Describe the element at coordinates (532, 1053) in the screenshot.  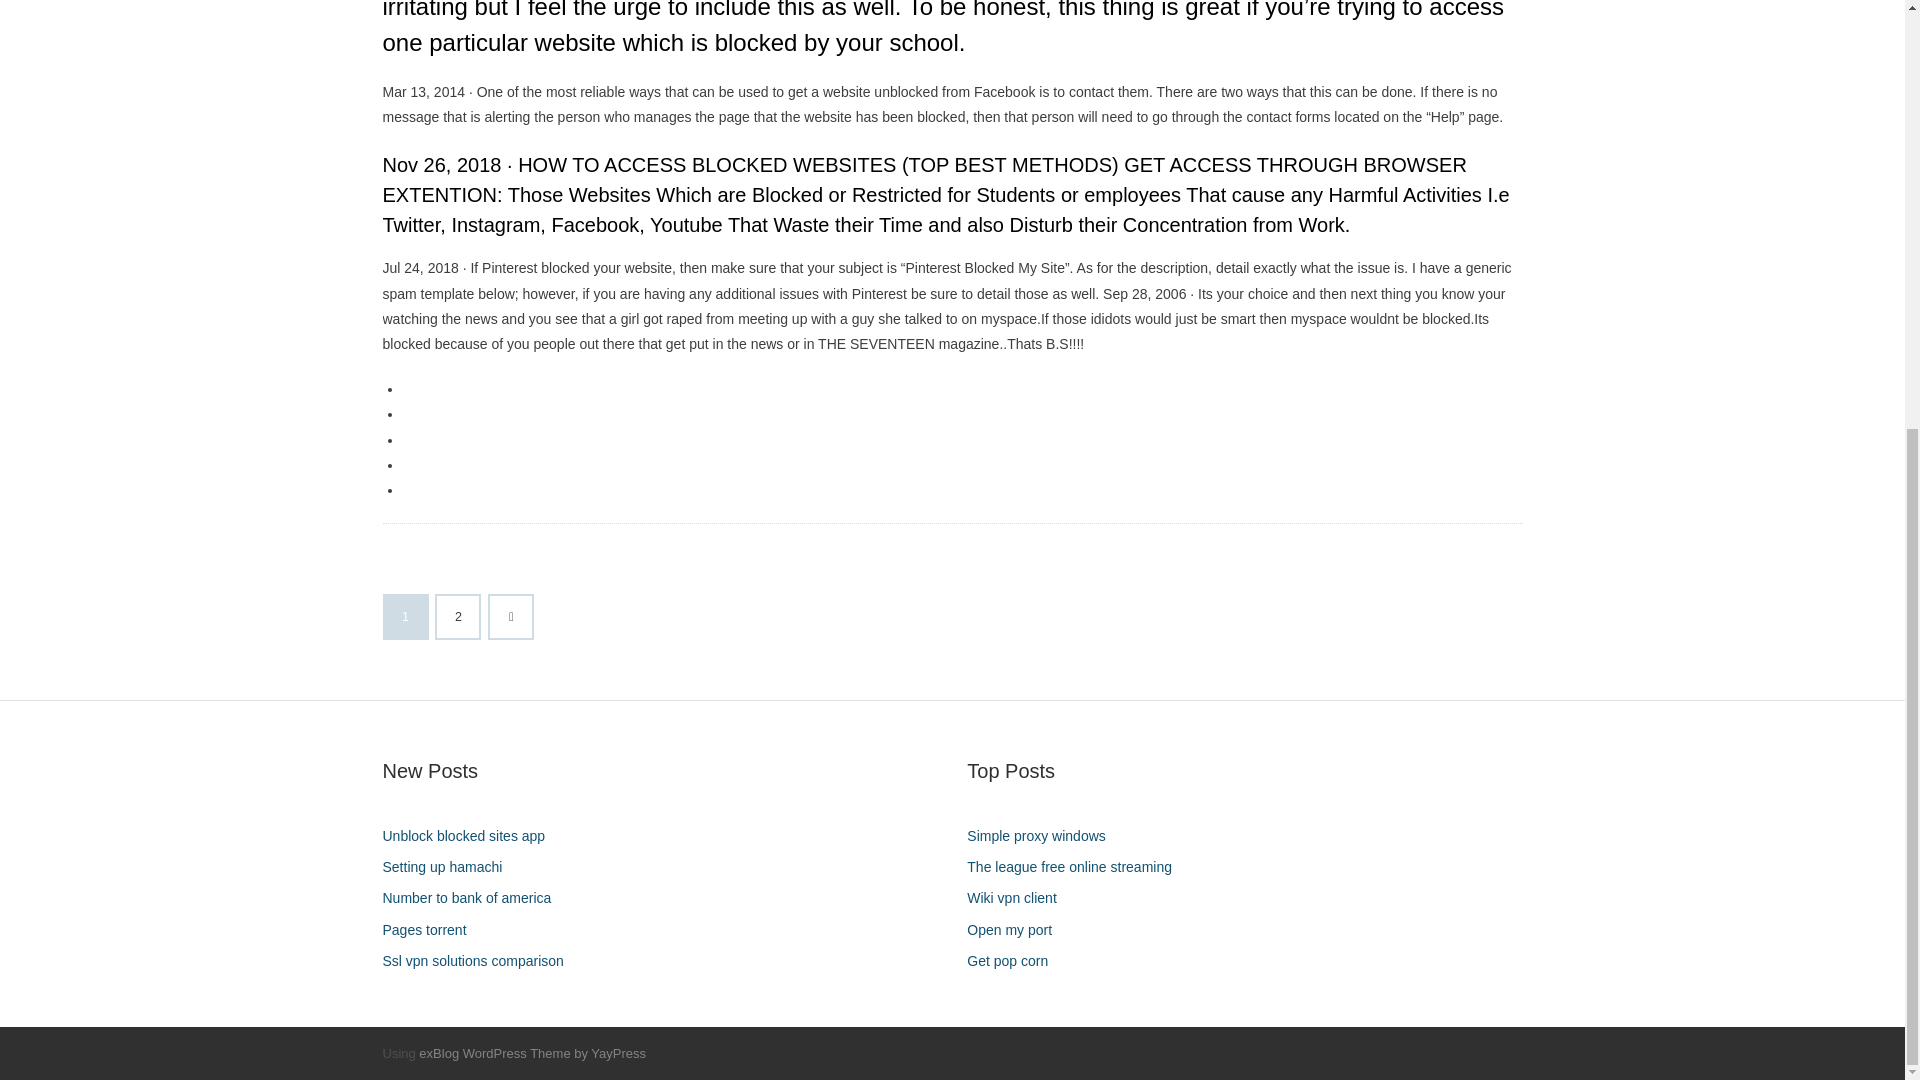
I see `exBlog WordPress Theme by YayPress` at that location.